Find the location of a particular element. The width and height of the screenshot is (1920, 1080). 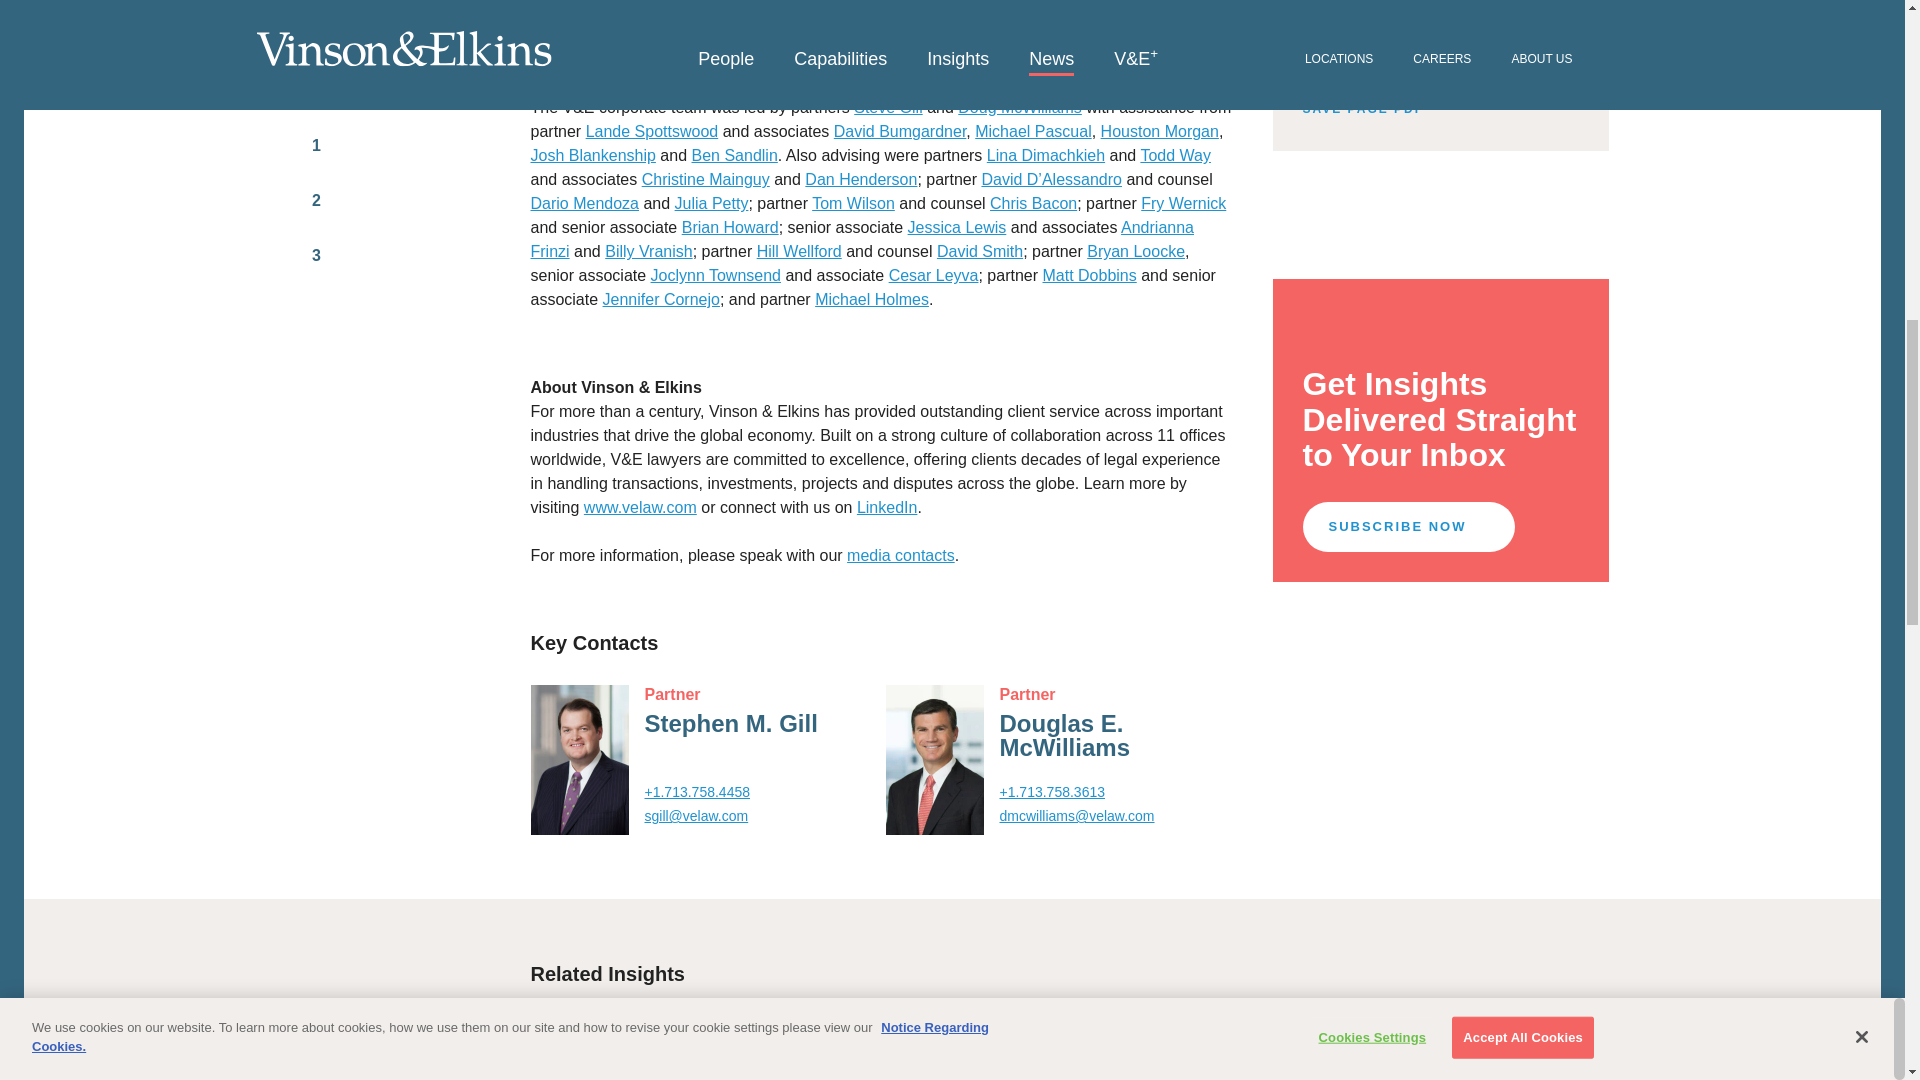

Julia Petty is located at coordinates (712, 203).